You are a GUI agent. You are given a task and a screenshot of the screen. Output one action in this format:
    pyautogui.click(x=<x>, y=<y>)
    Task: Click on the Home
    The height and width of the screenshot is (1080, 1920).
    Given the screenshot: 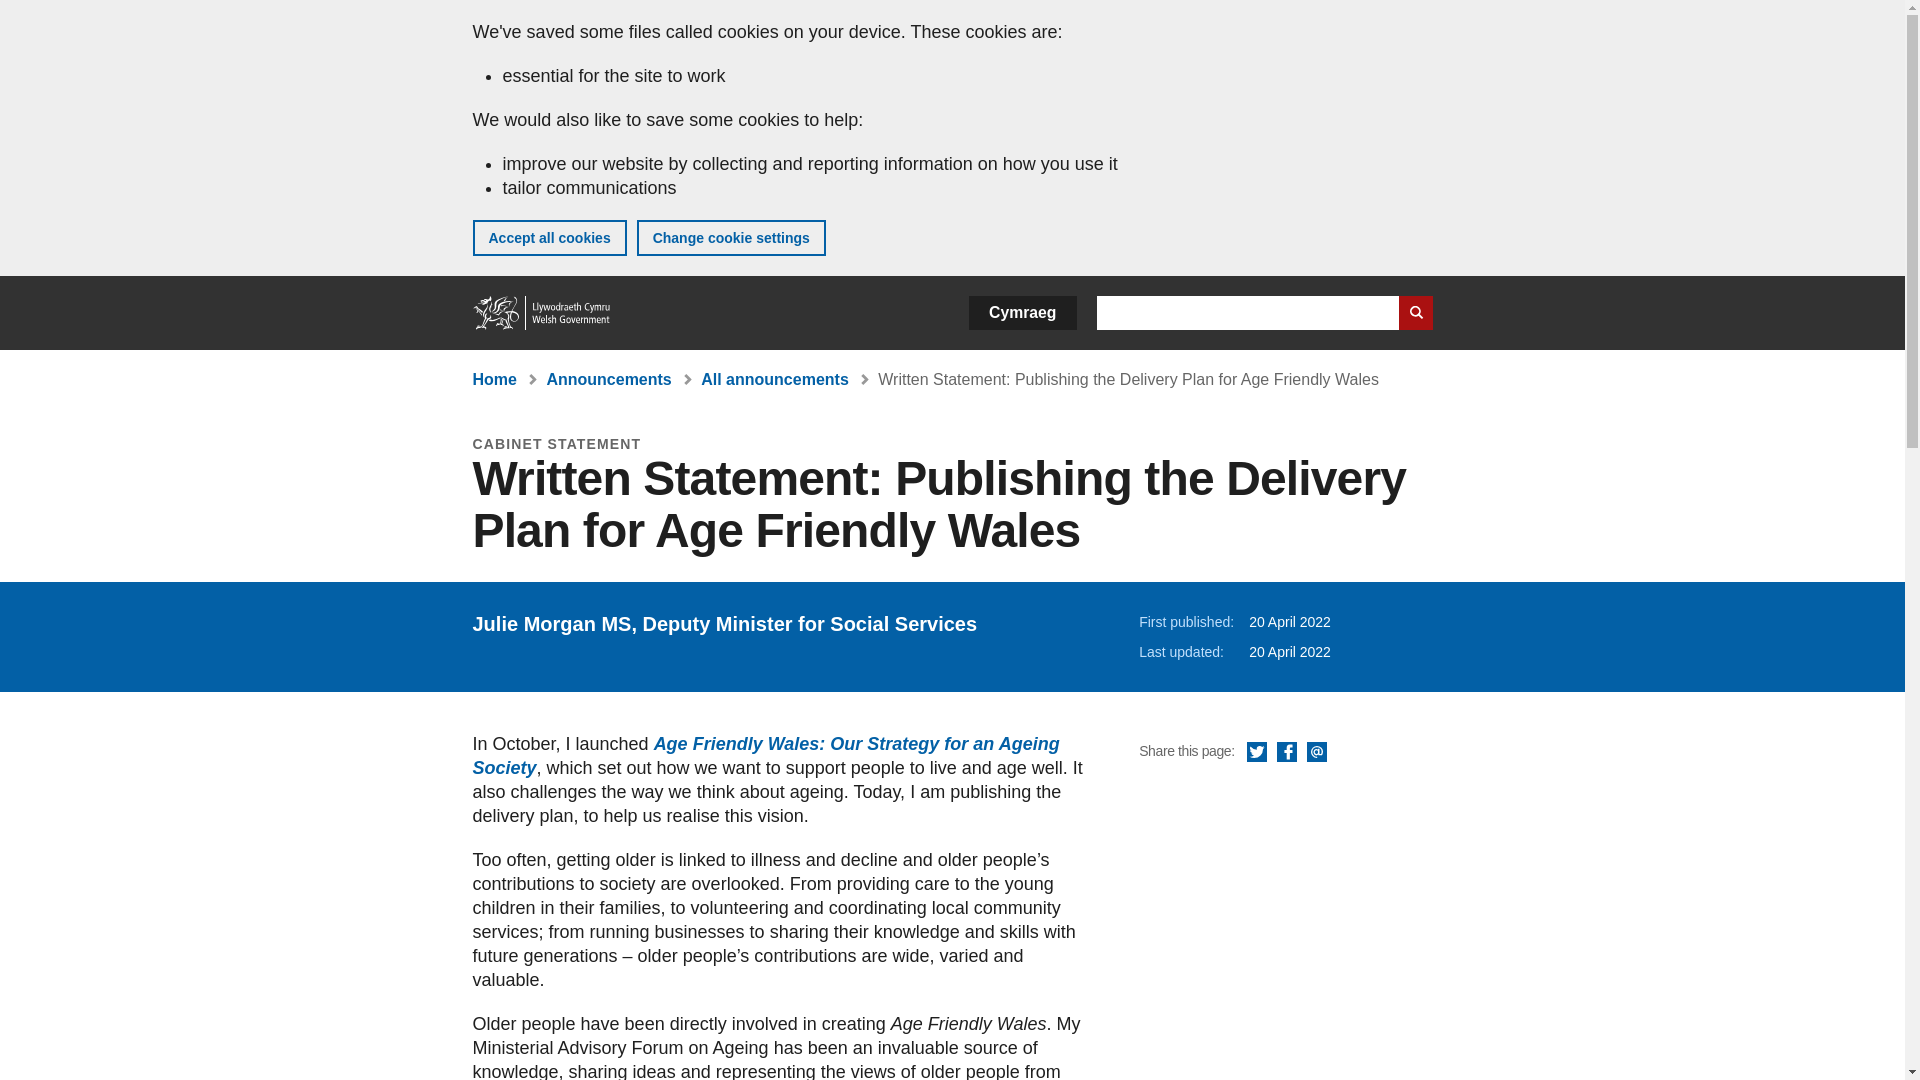 What is the action you would take?
    pyautogui.click(x=542, y=312)
    